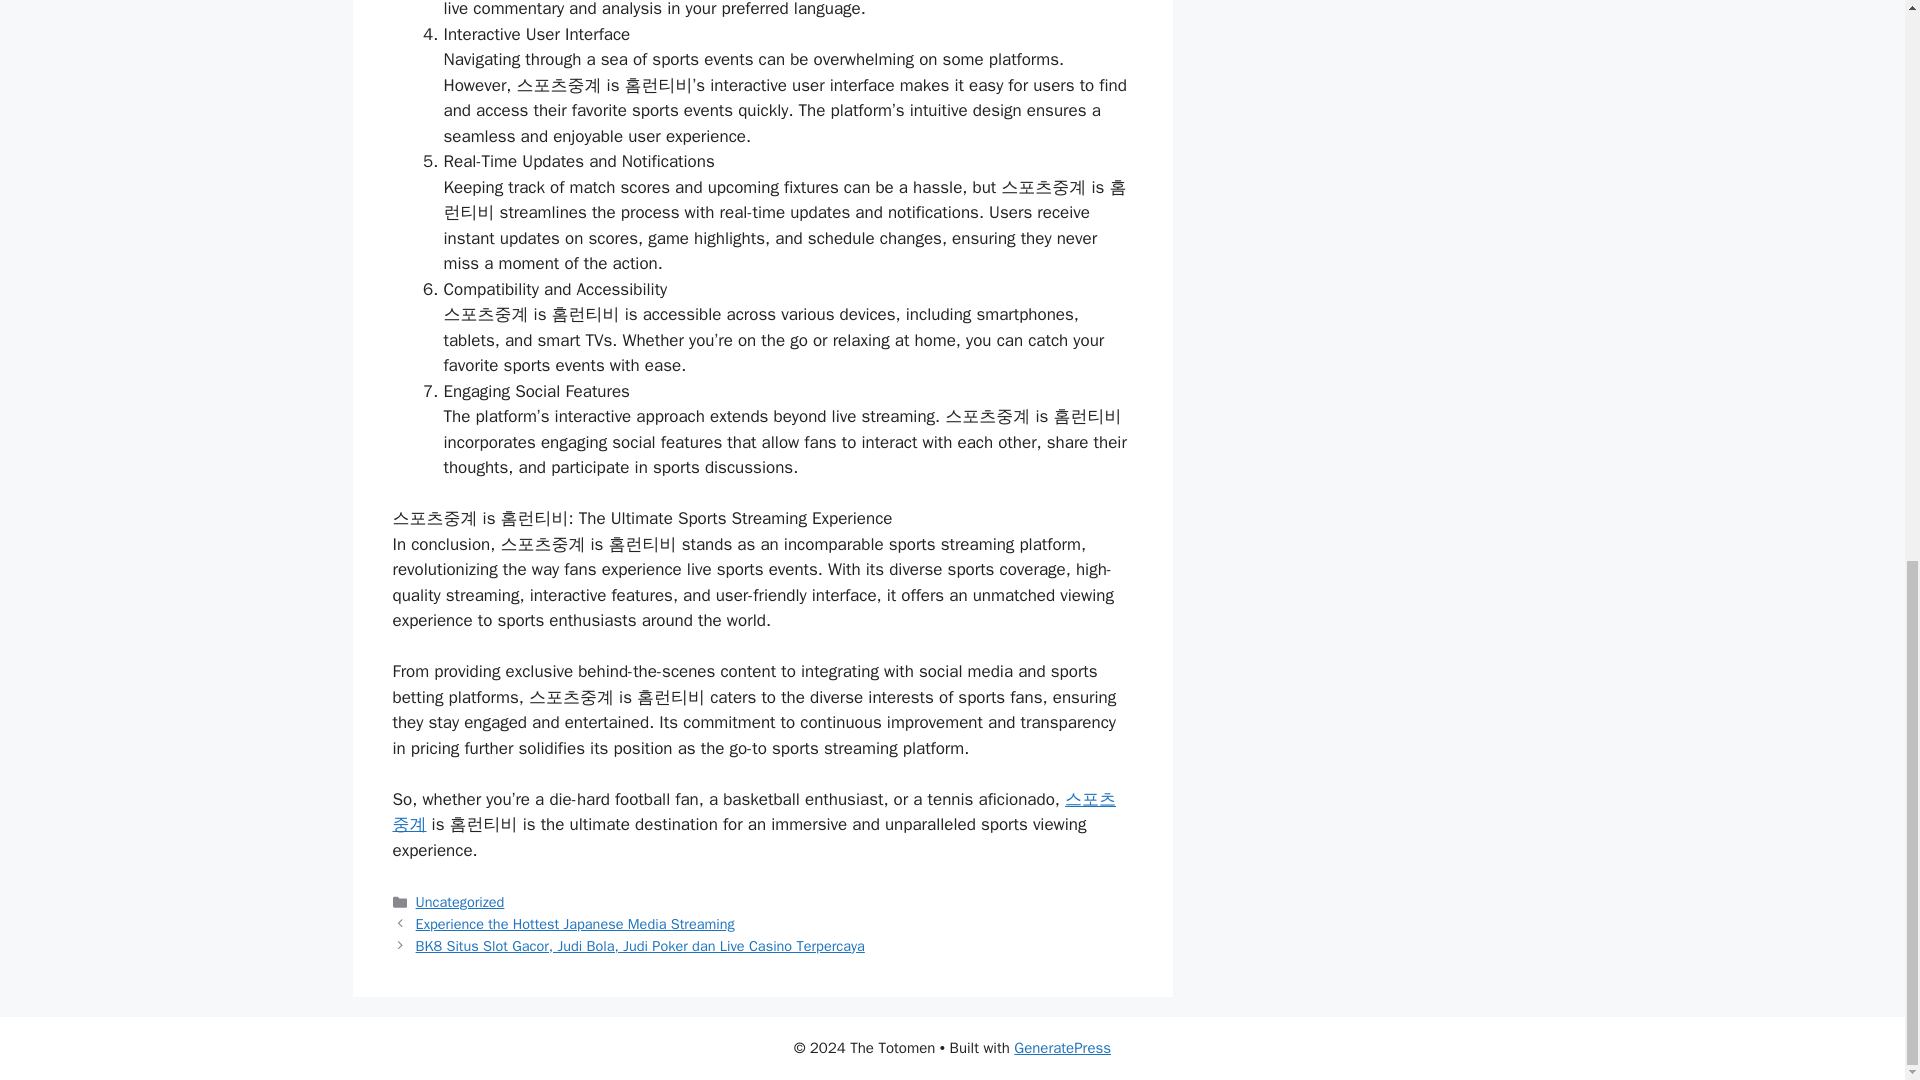 Image resolution: width=1920 pixels, height=1080 pixels. What do you see at coordinates (460, 902) in the screenshot?
I see `Uncategorized` at bounding box center [460, 902].